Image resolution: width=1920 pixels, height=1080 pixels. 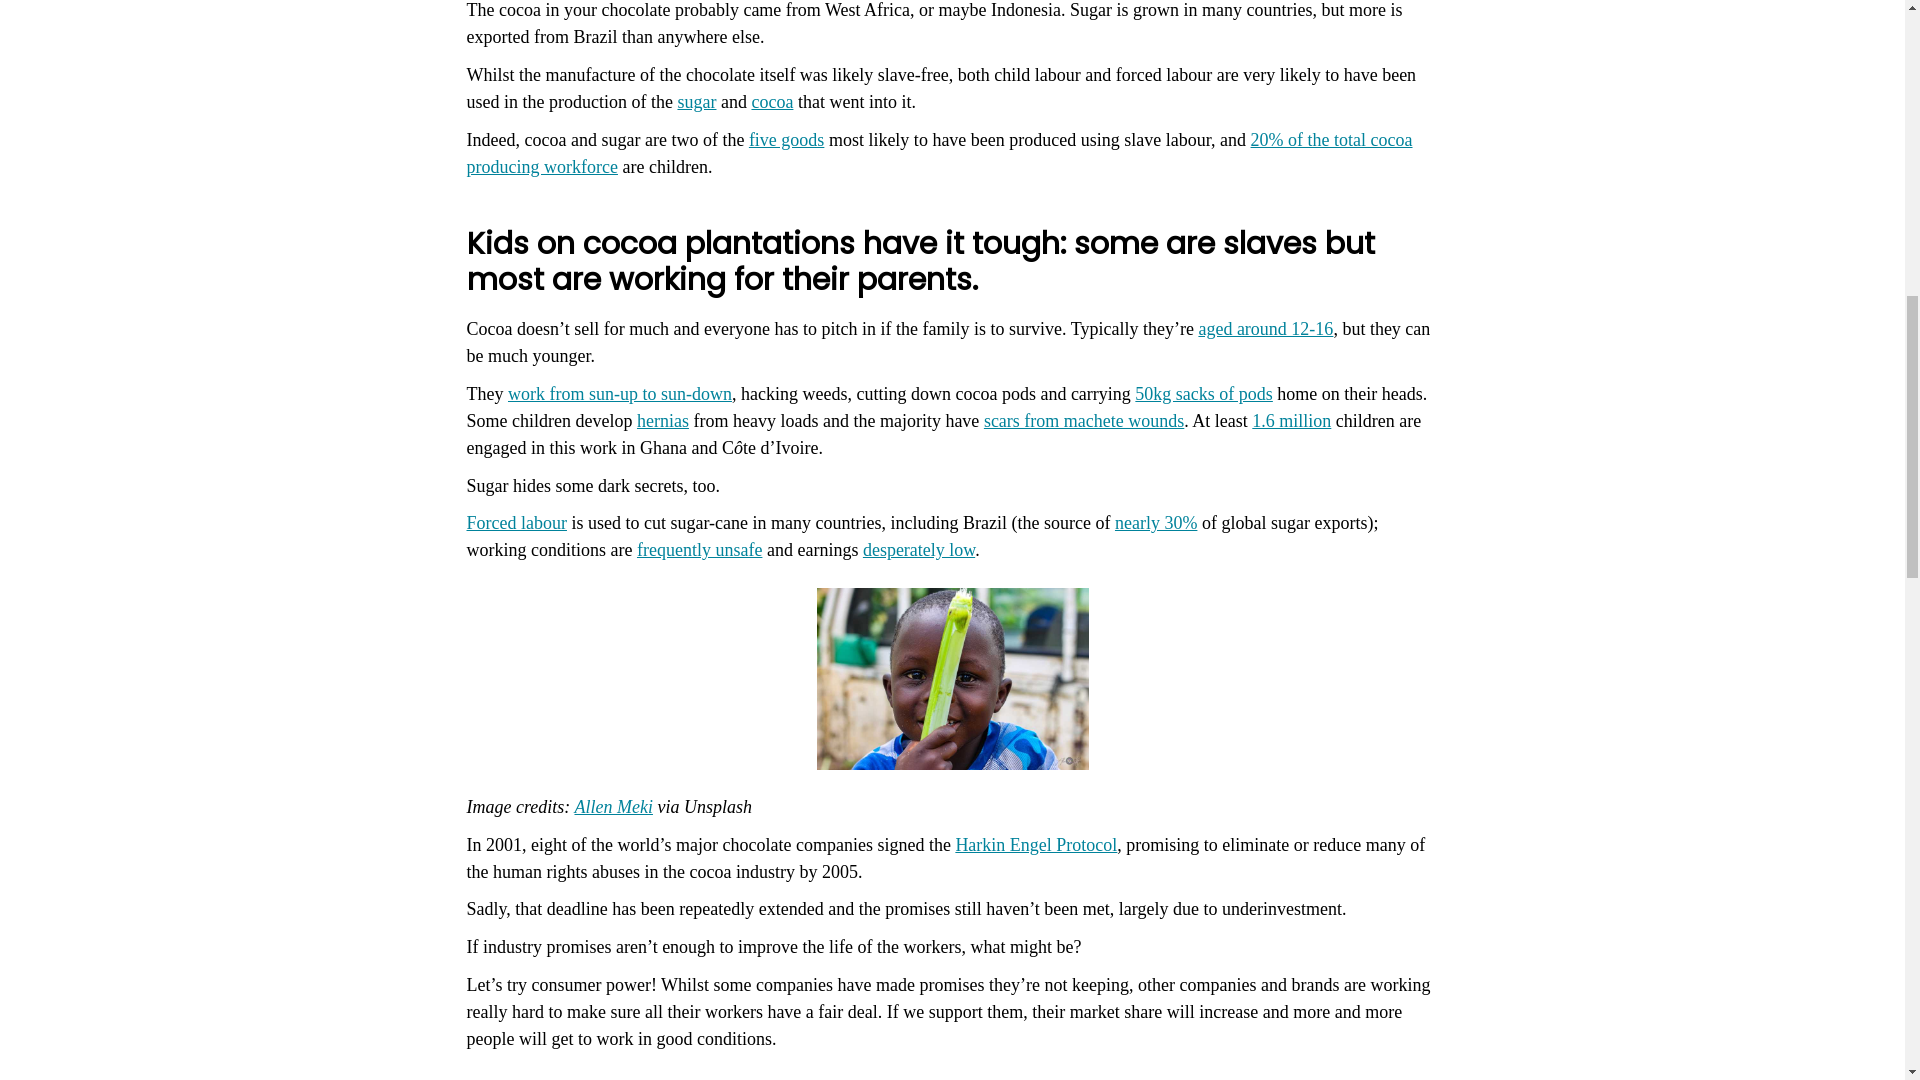 I want to click on aged around 12-16, so click(x=1265, y=328).